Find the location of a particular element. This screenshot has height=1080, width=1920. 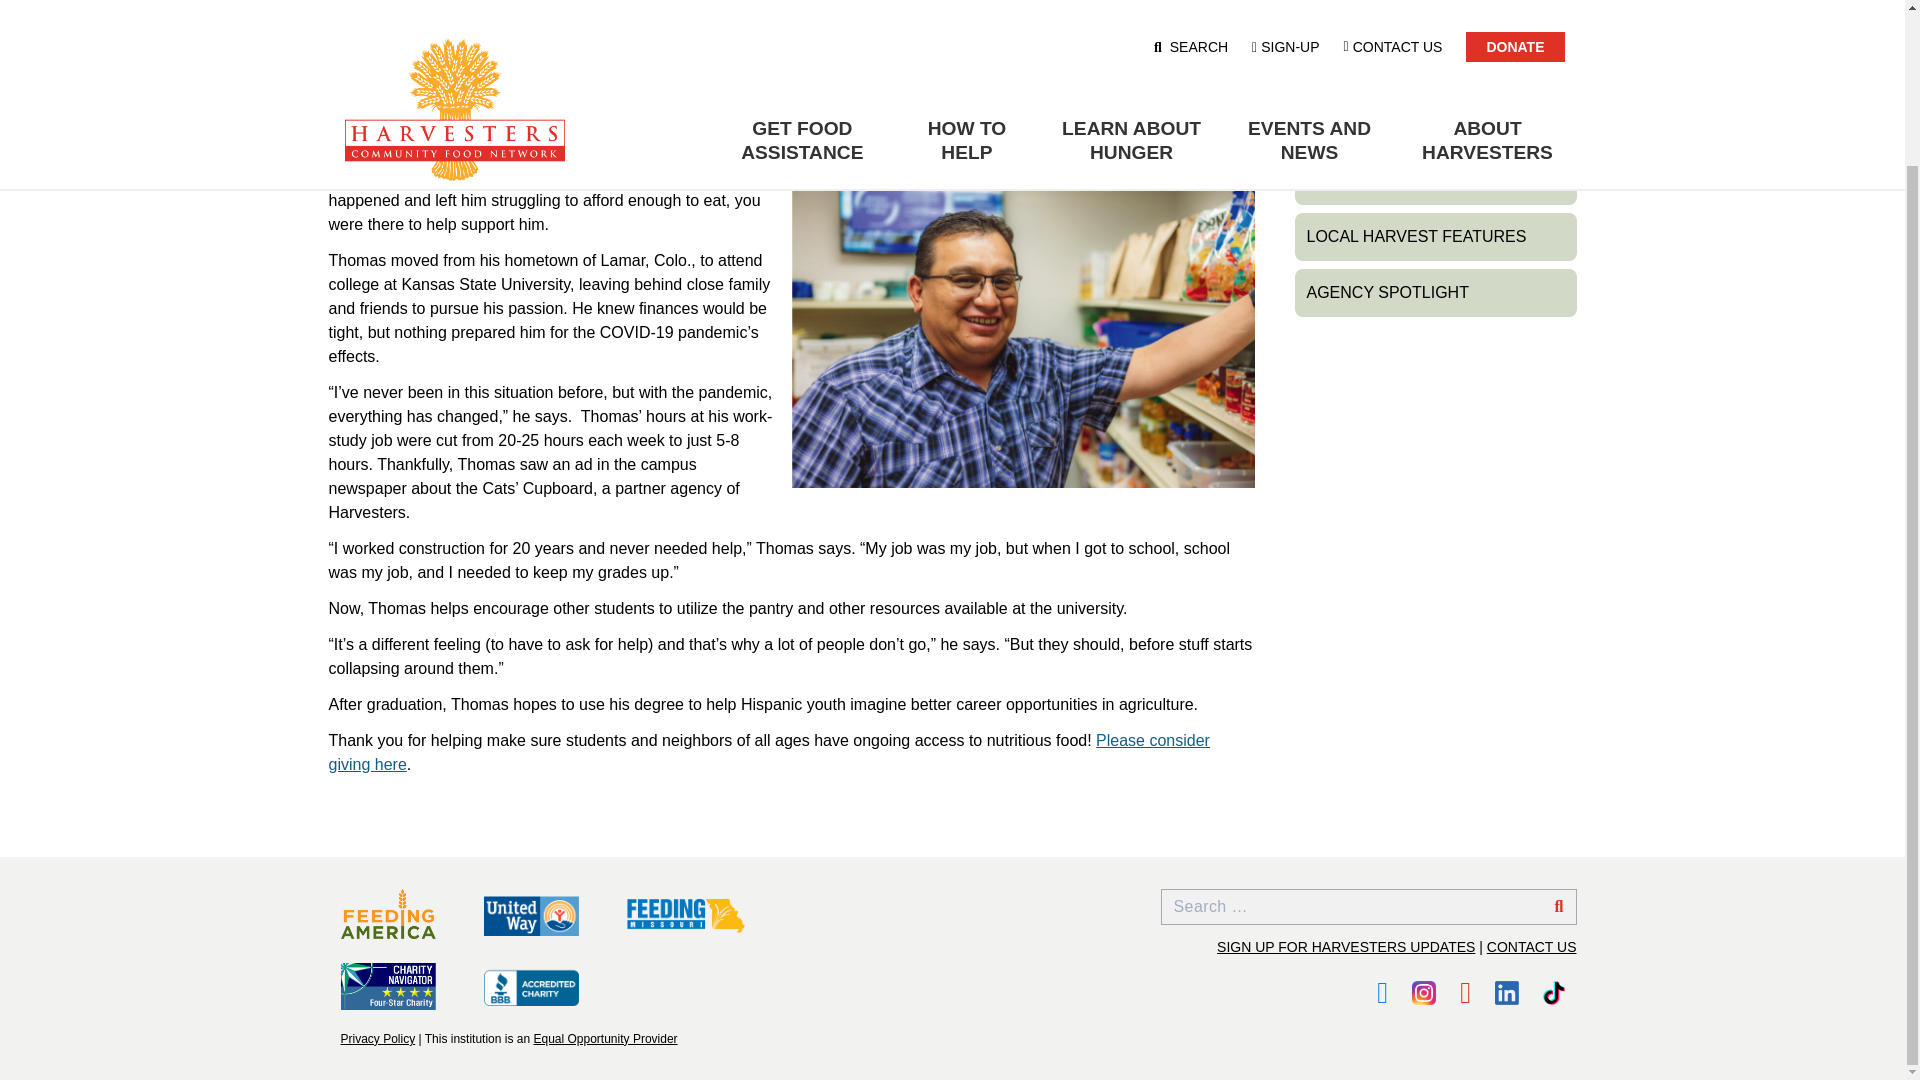

EVENTS AND NEWS is located at coordinates (1310, 3).